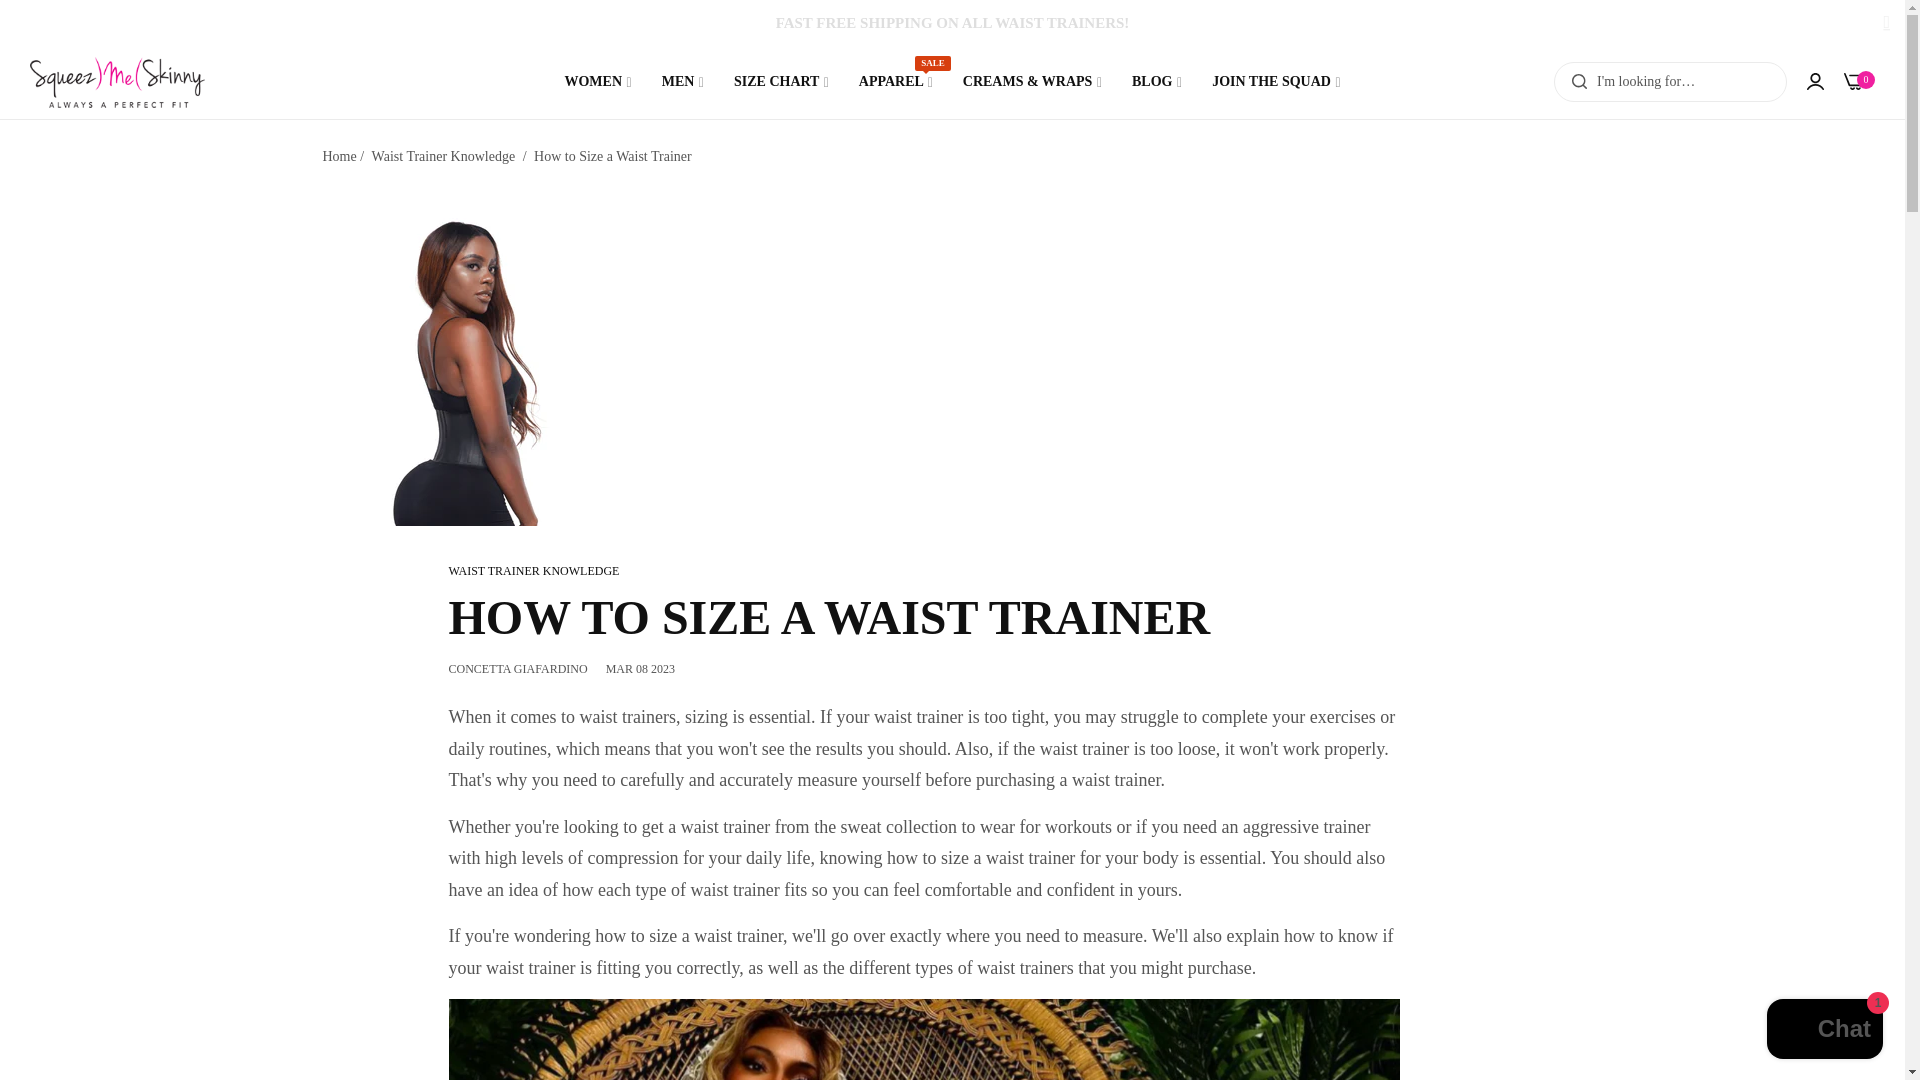  Describe the element at coordinates (118, 82) in the screenshot. I see `SqueezMeSkinny` at that location.